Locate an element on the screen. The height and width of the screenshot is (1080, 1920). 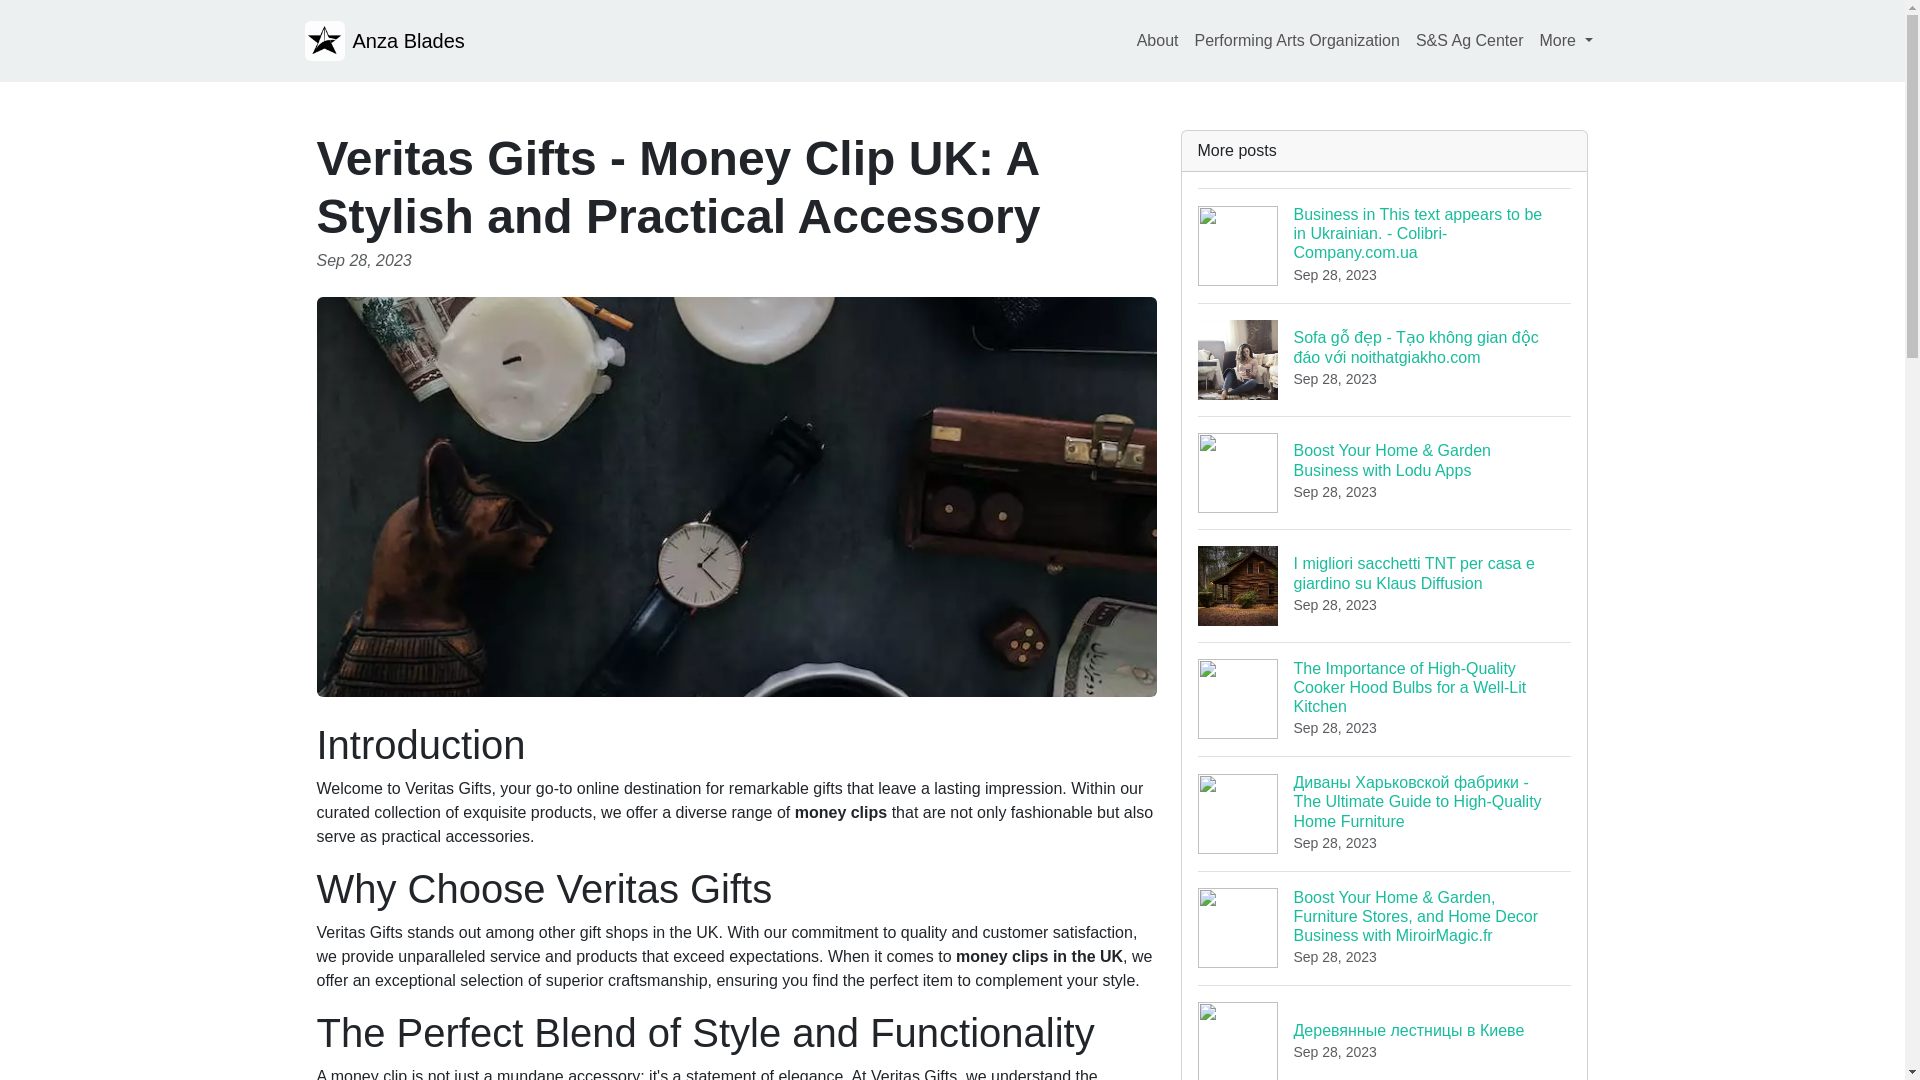
More is located at coordinates (1566, 40).